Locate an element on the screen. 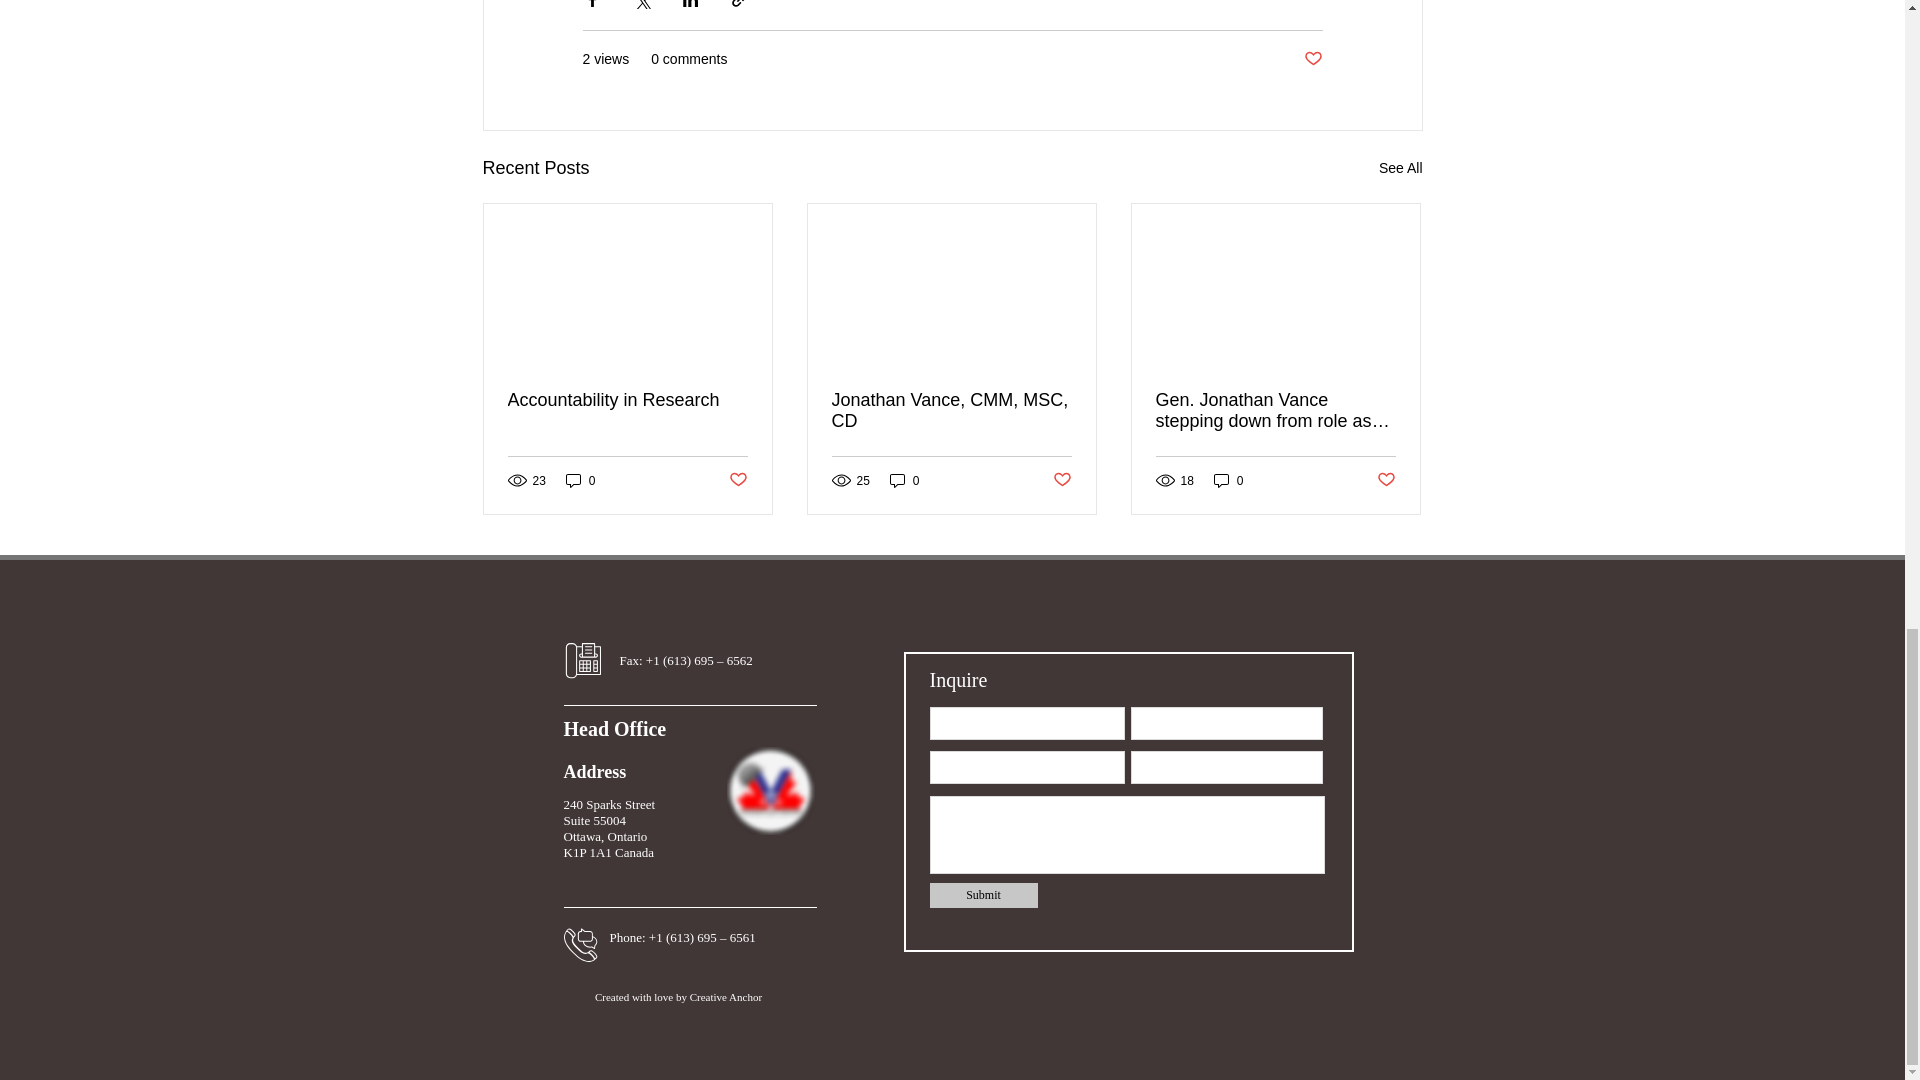  0 is located at coordinates (580, 480).